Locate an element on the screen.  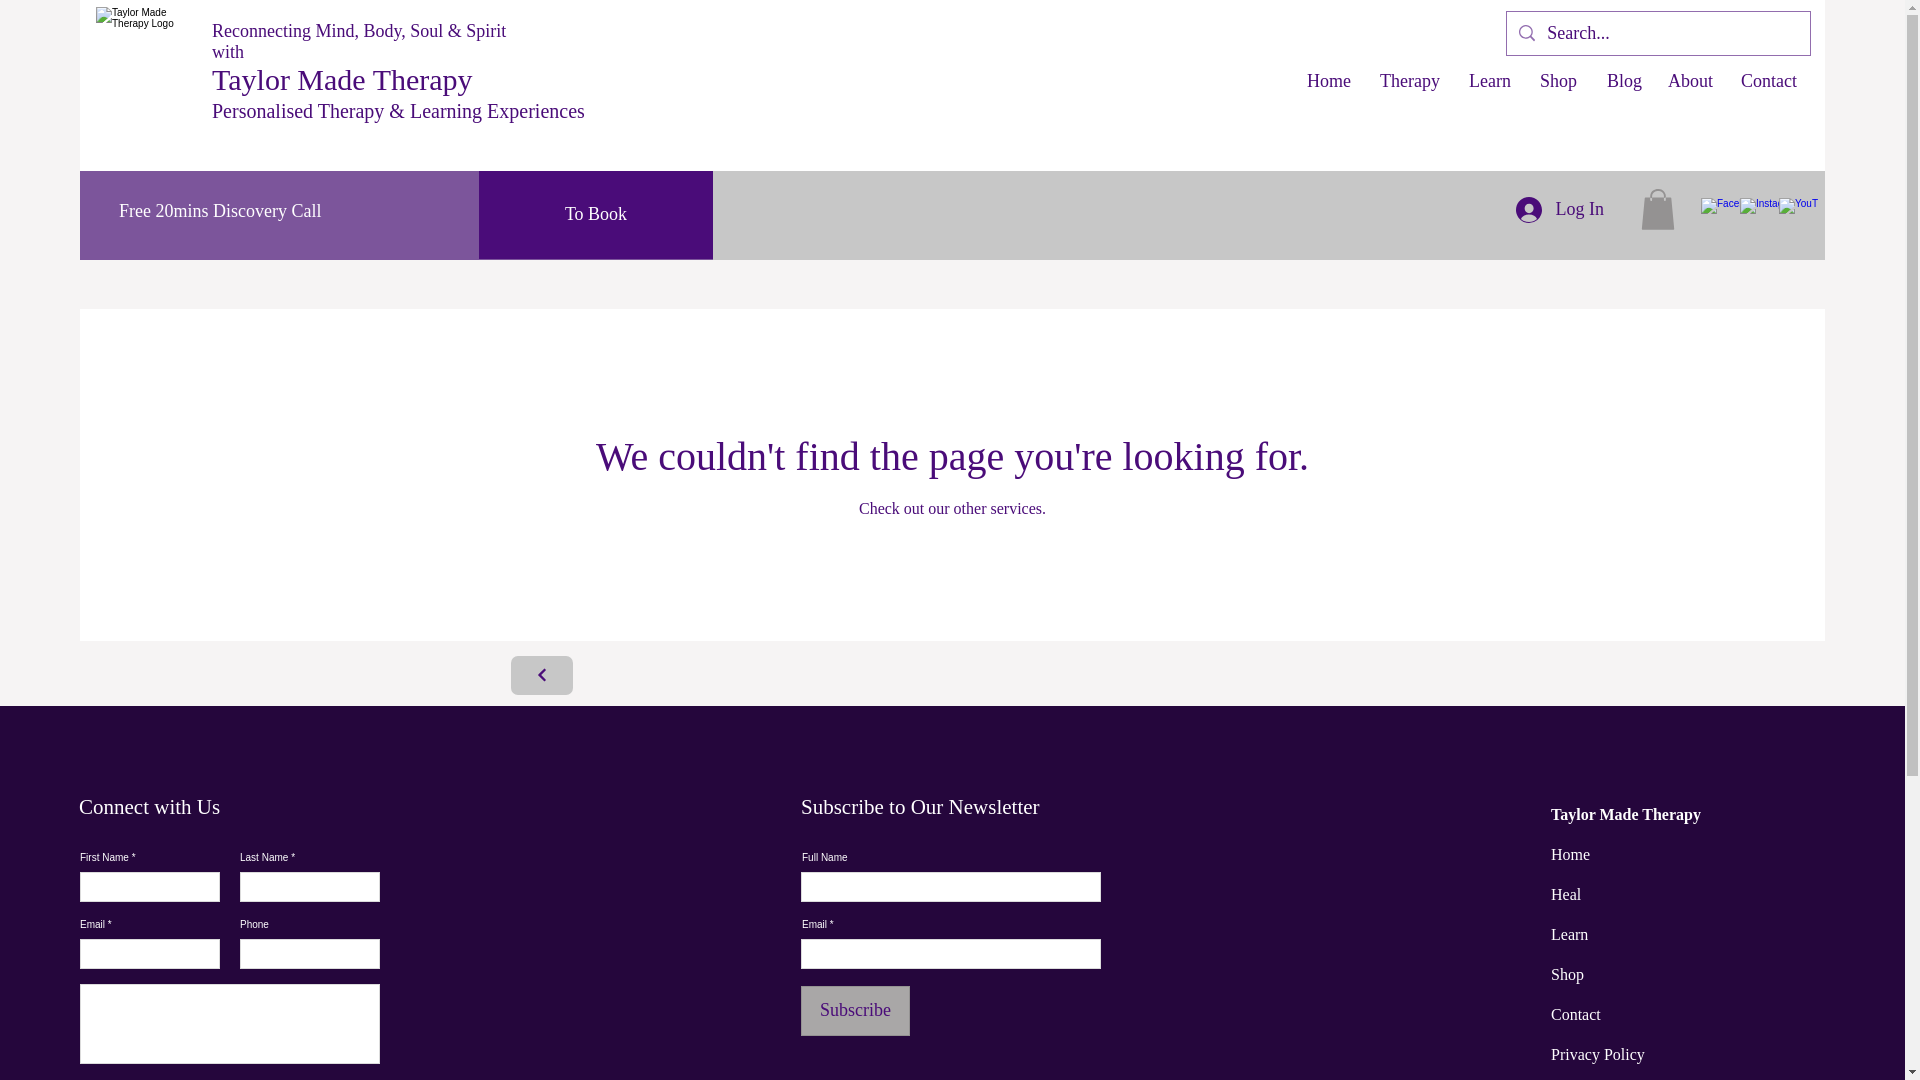
Log In is located at coordinates (1560, 208).